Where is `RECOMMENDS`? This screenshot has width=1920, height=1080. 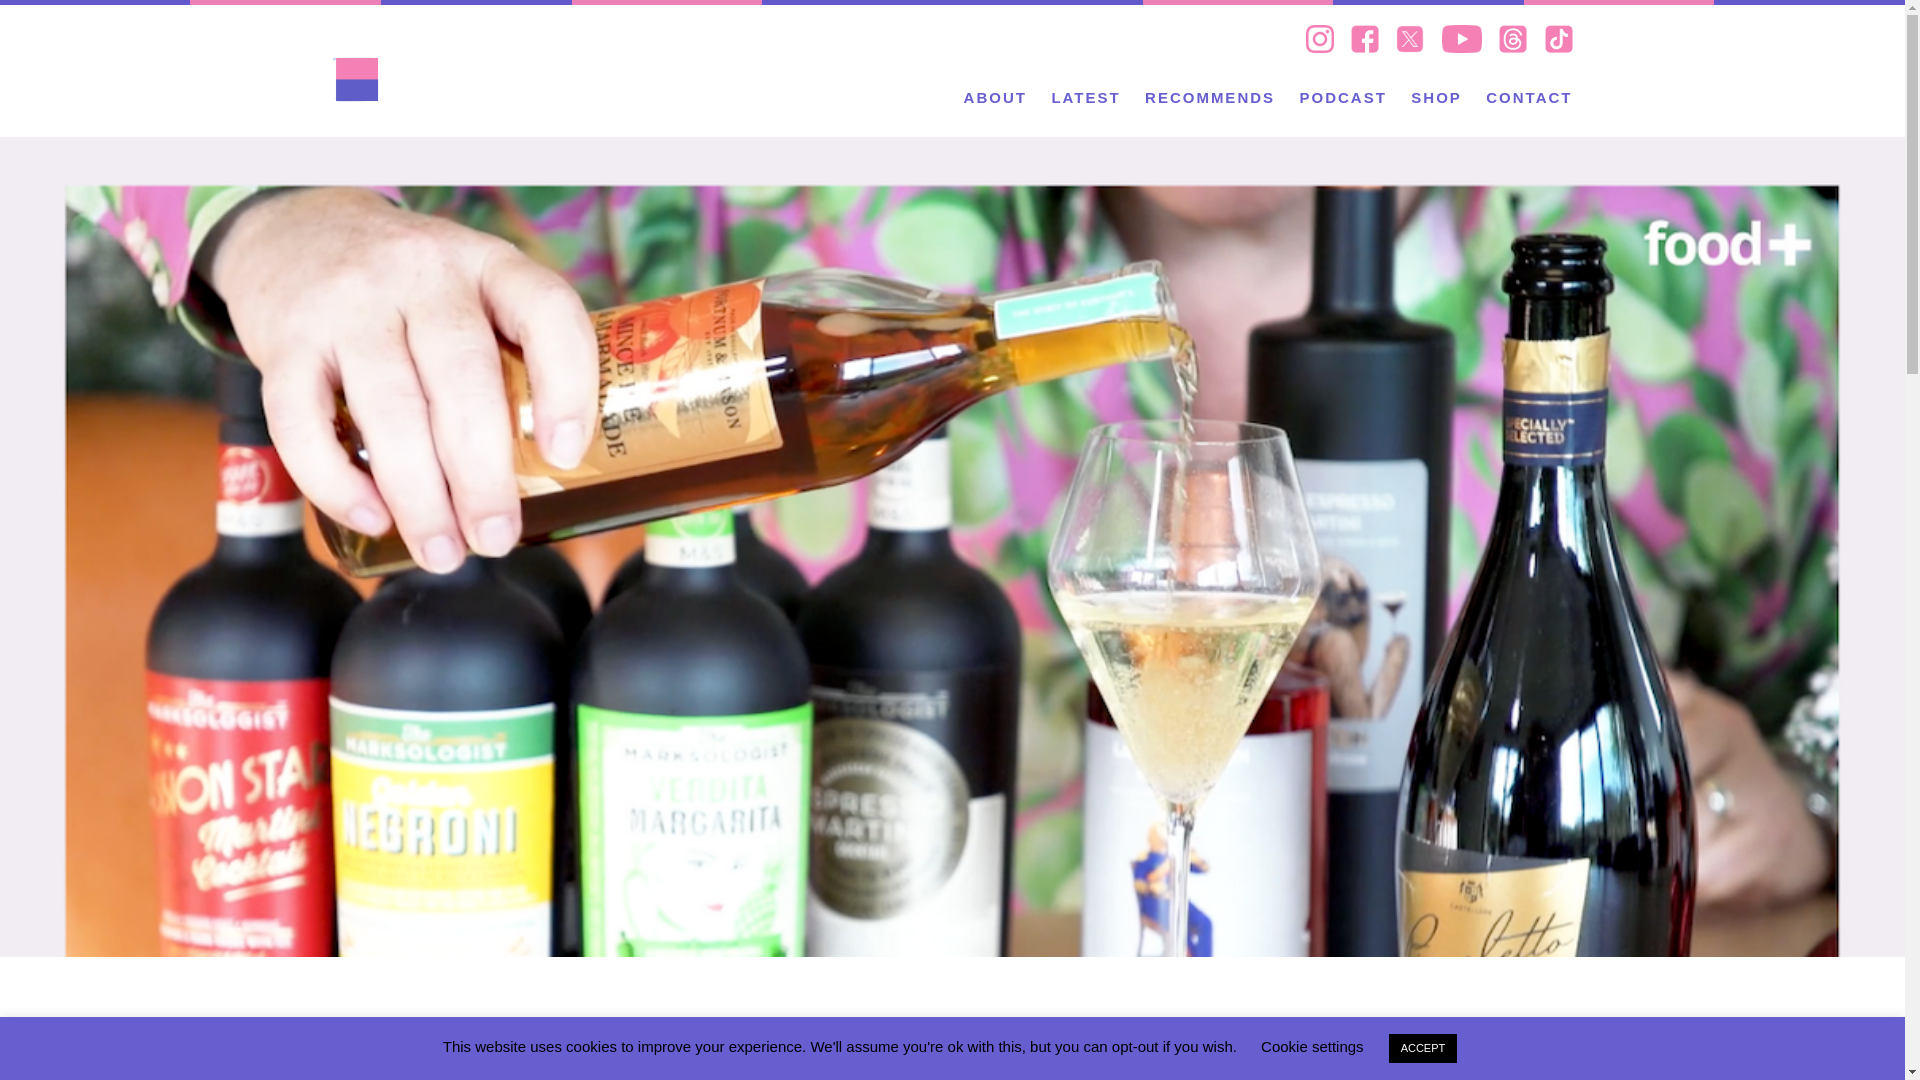 RECOMMENDS is located at coordinates (1209, 96).